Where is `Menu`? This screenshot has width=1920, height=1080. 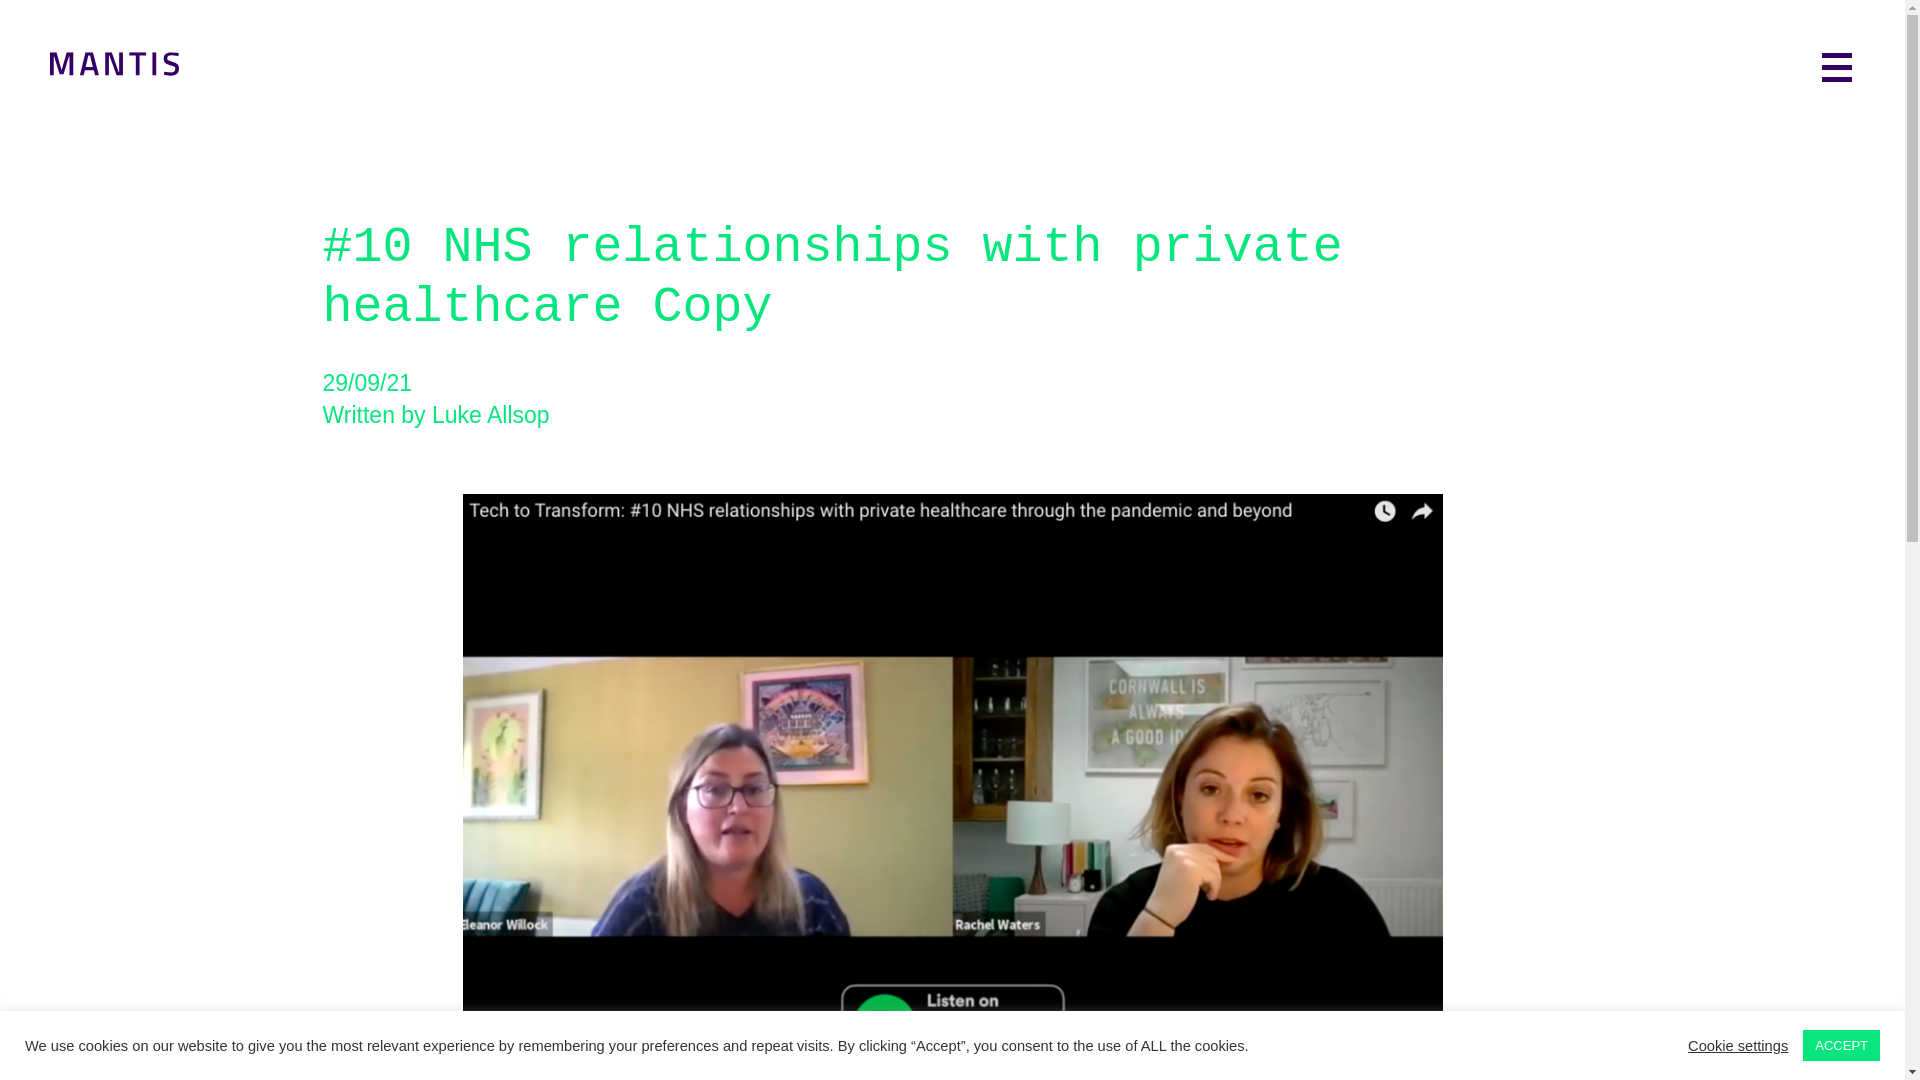 Menu is located at coordinates (1837, 67).